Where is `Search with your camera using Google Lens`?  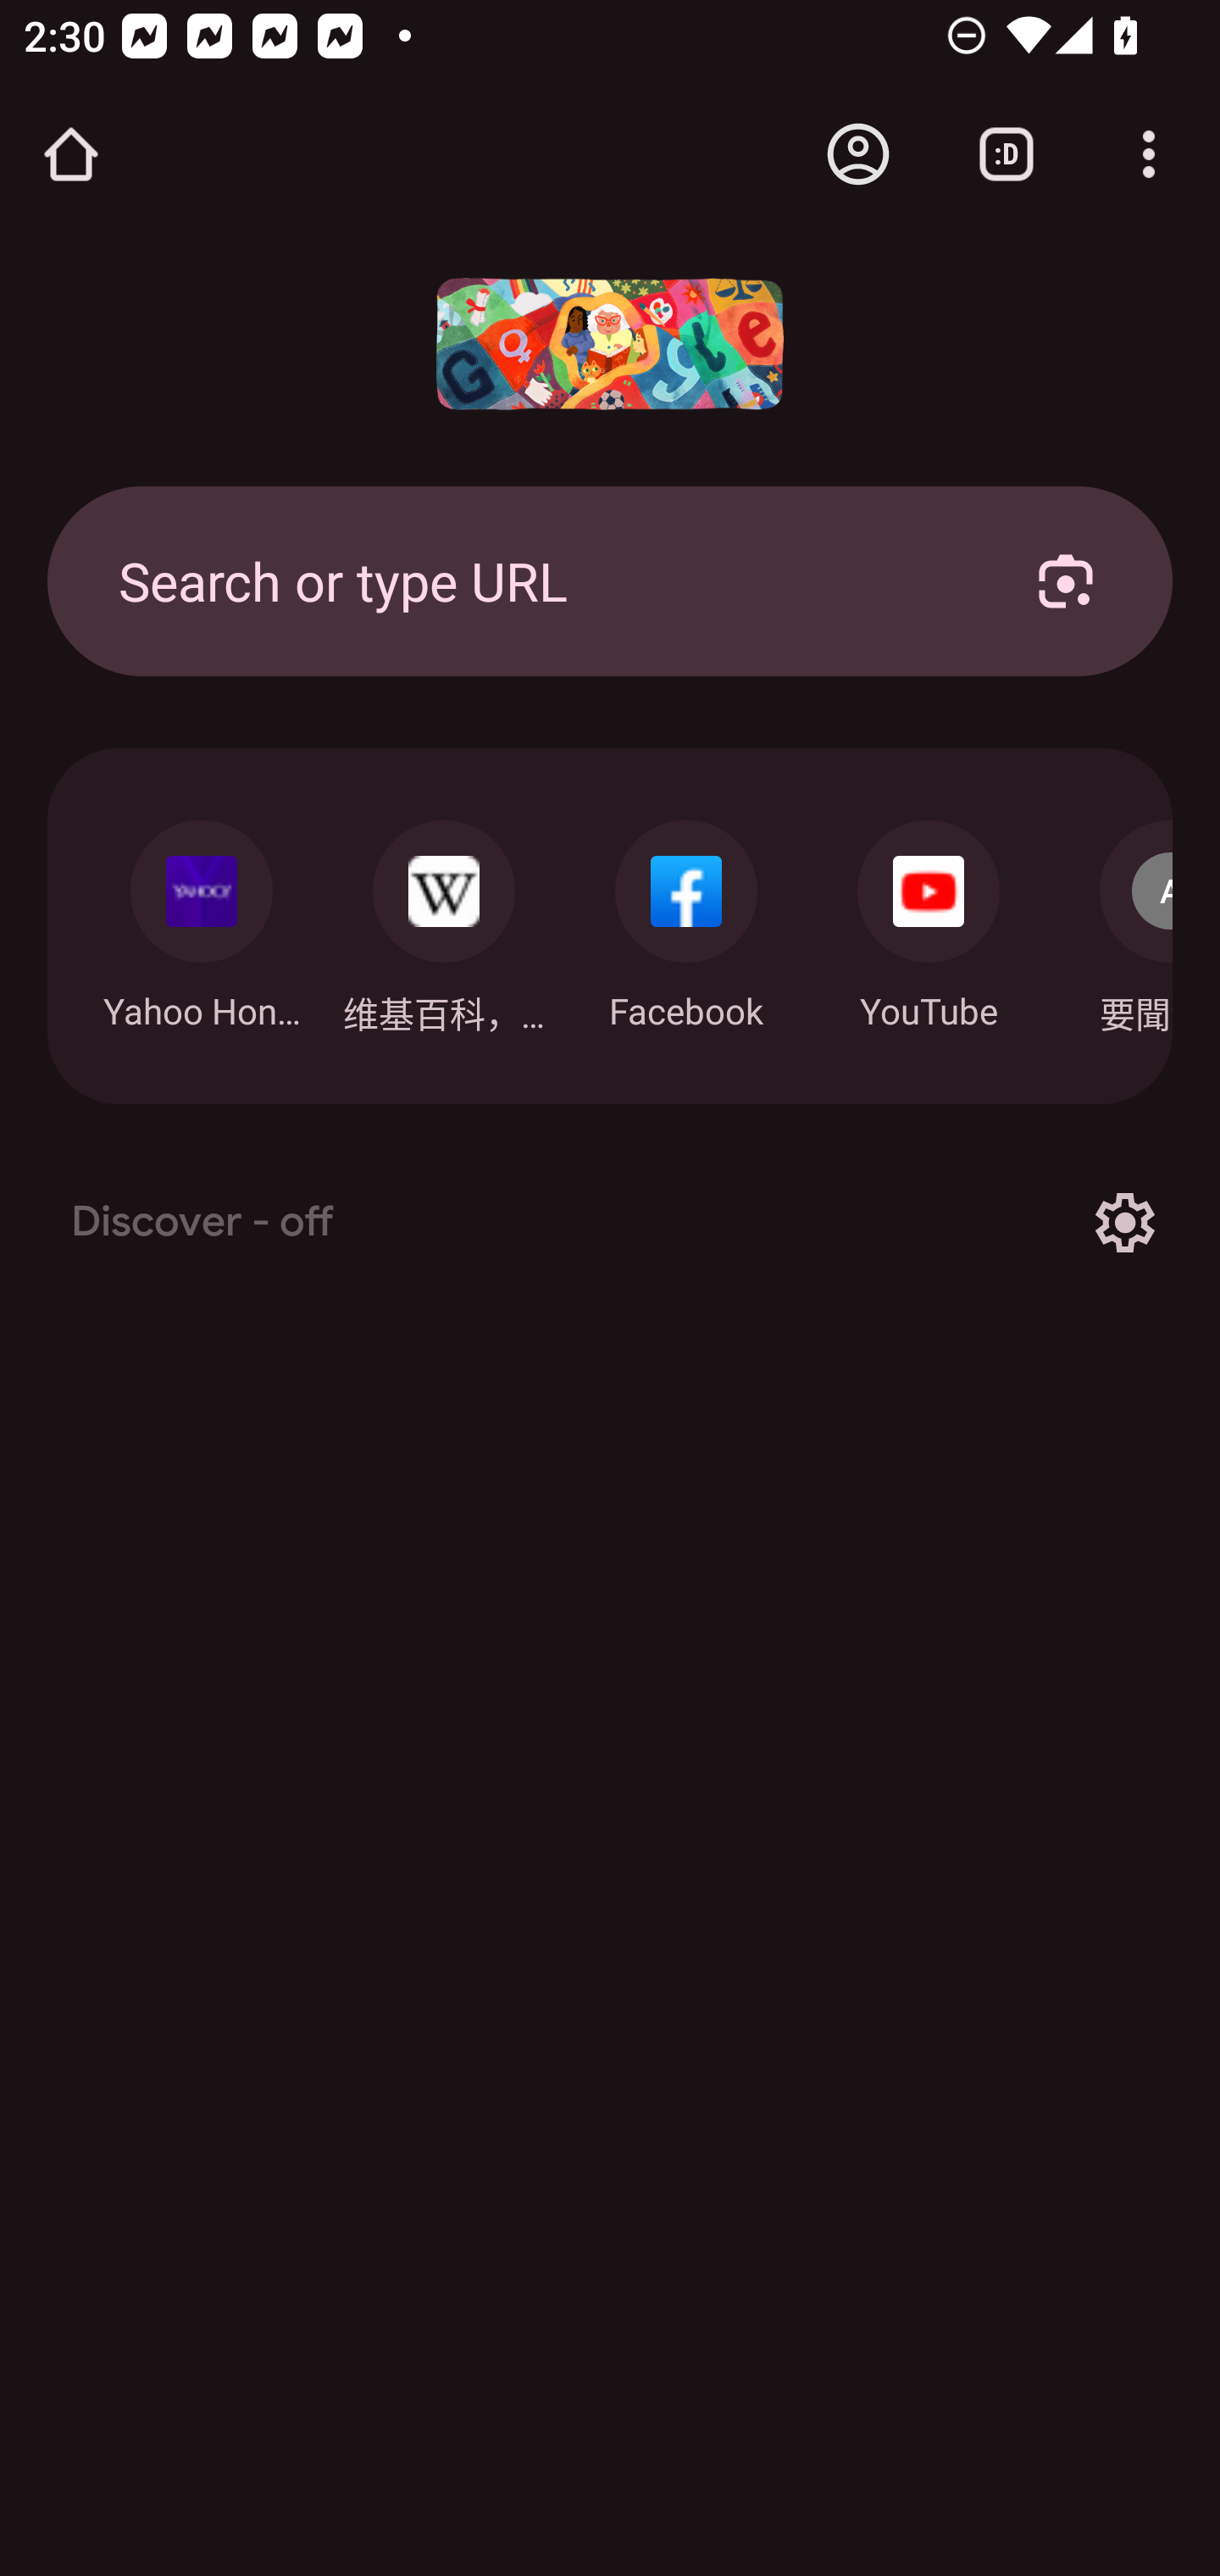
Search with your camera using Google Lens is located at coordinates (1066, 580).